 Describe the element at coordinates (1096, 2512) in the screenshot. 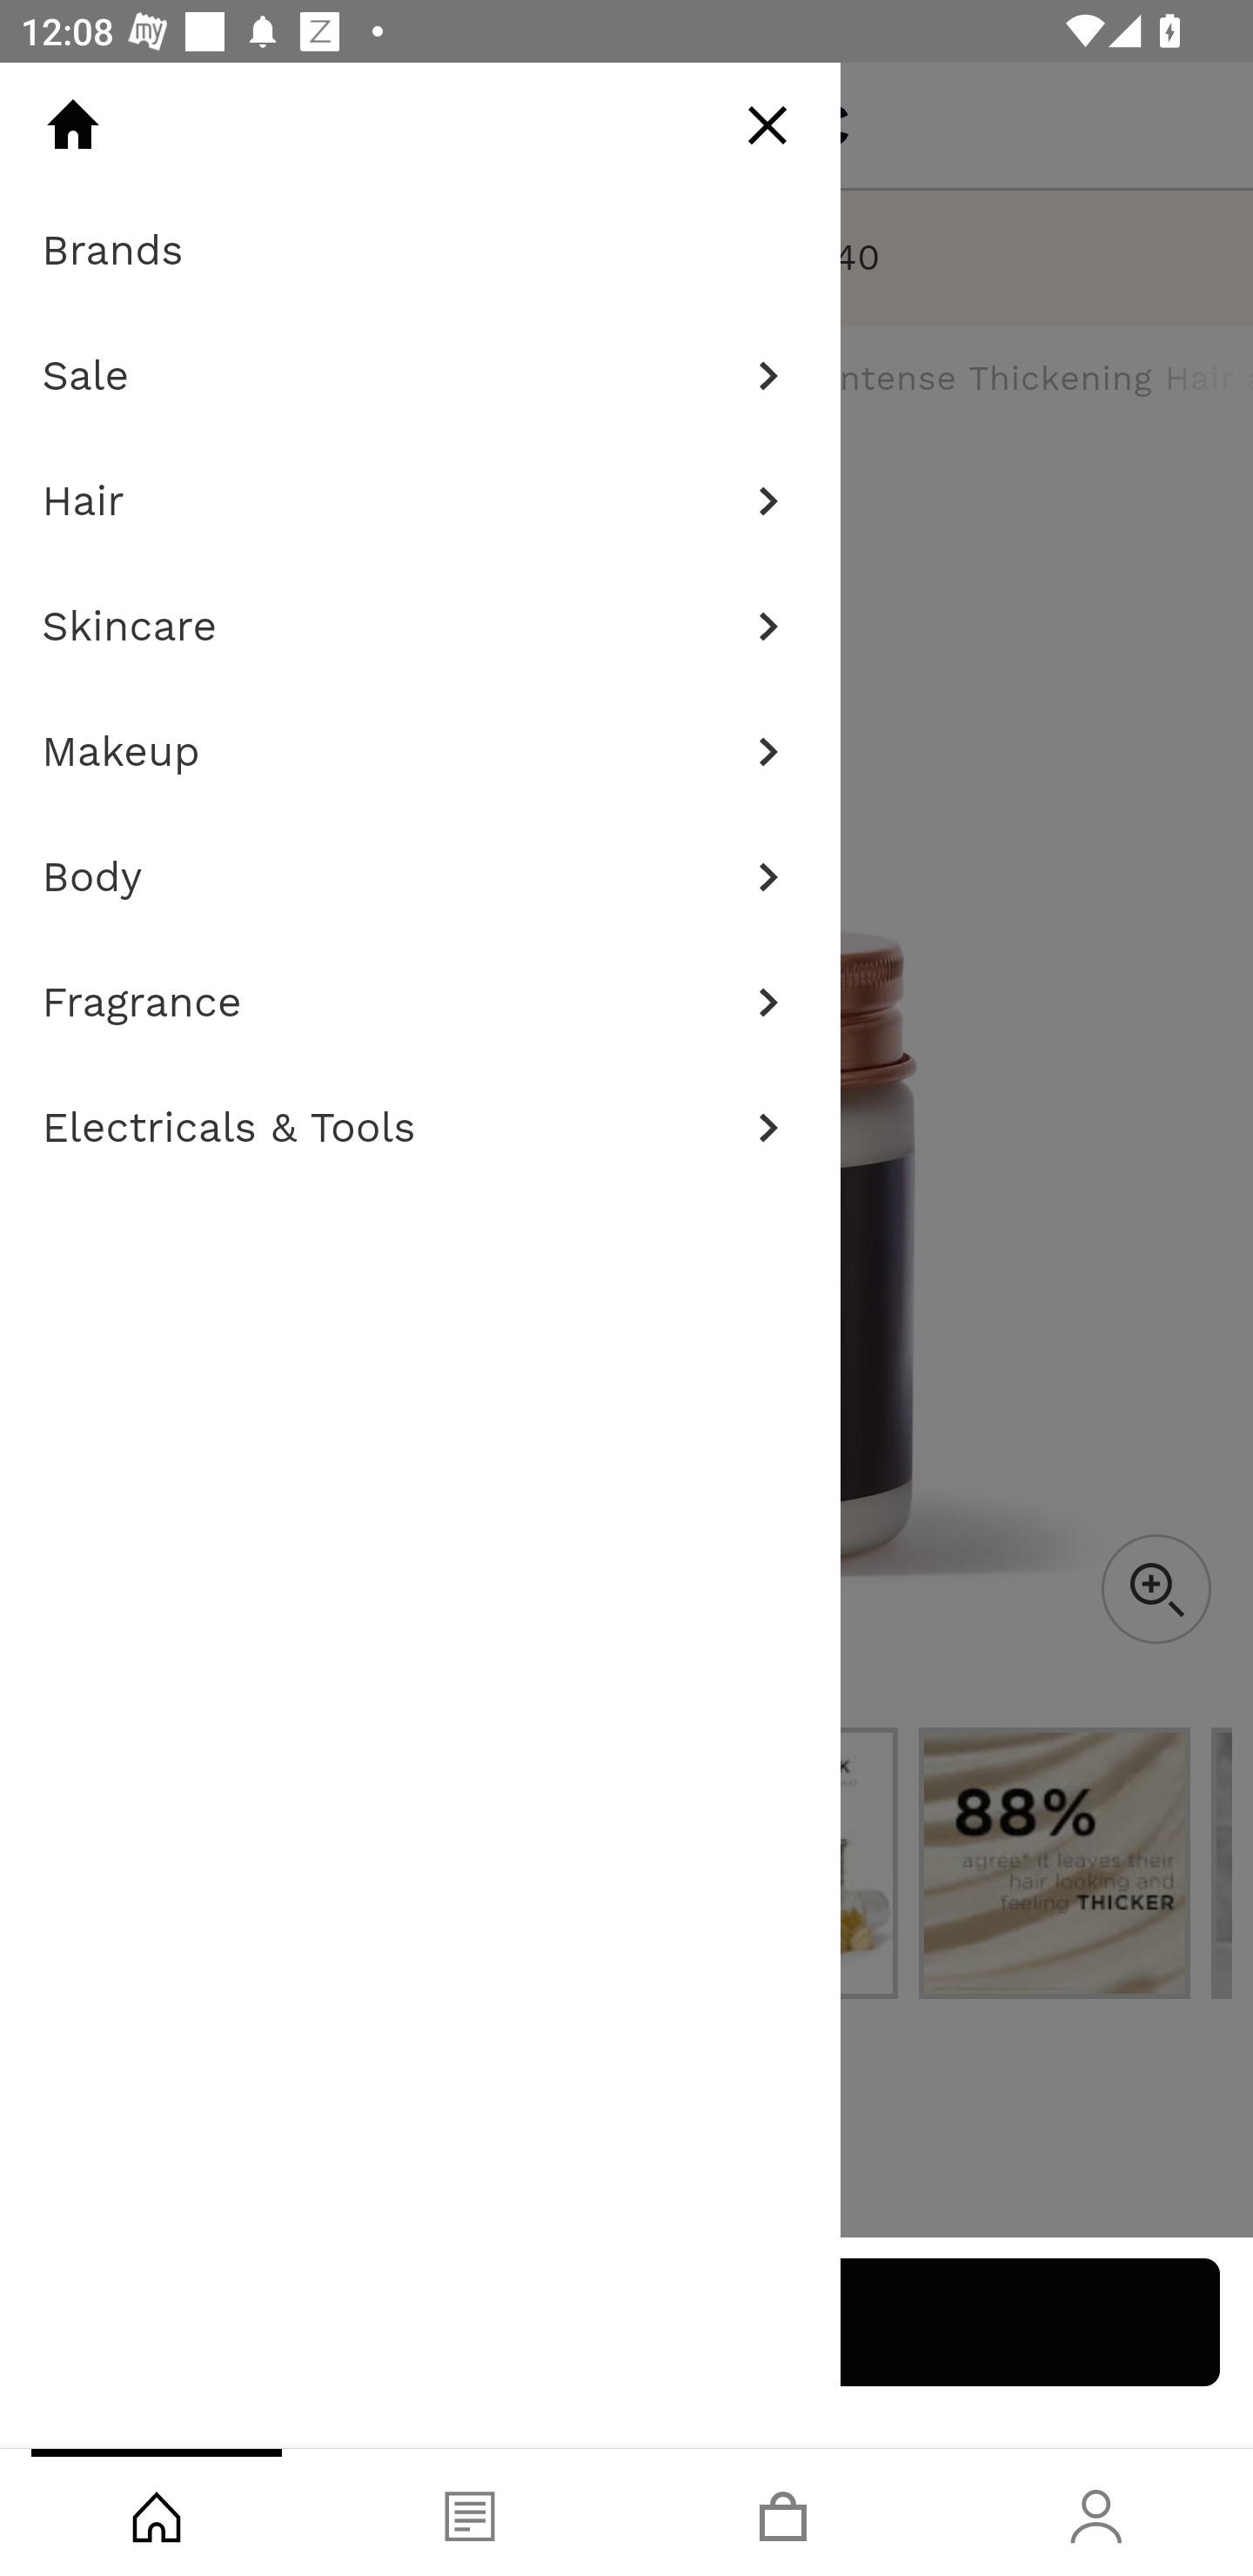

I see `Account, tab, 4 of 4` at that location.